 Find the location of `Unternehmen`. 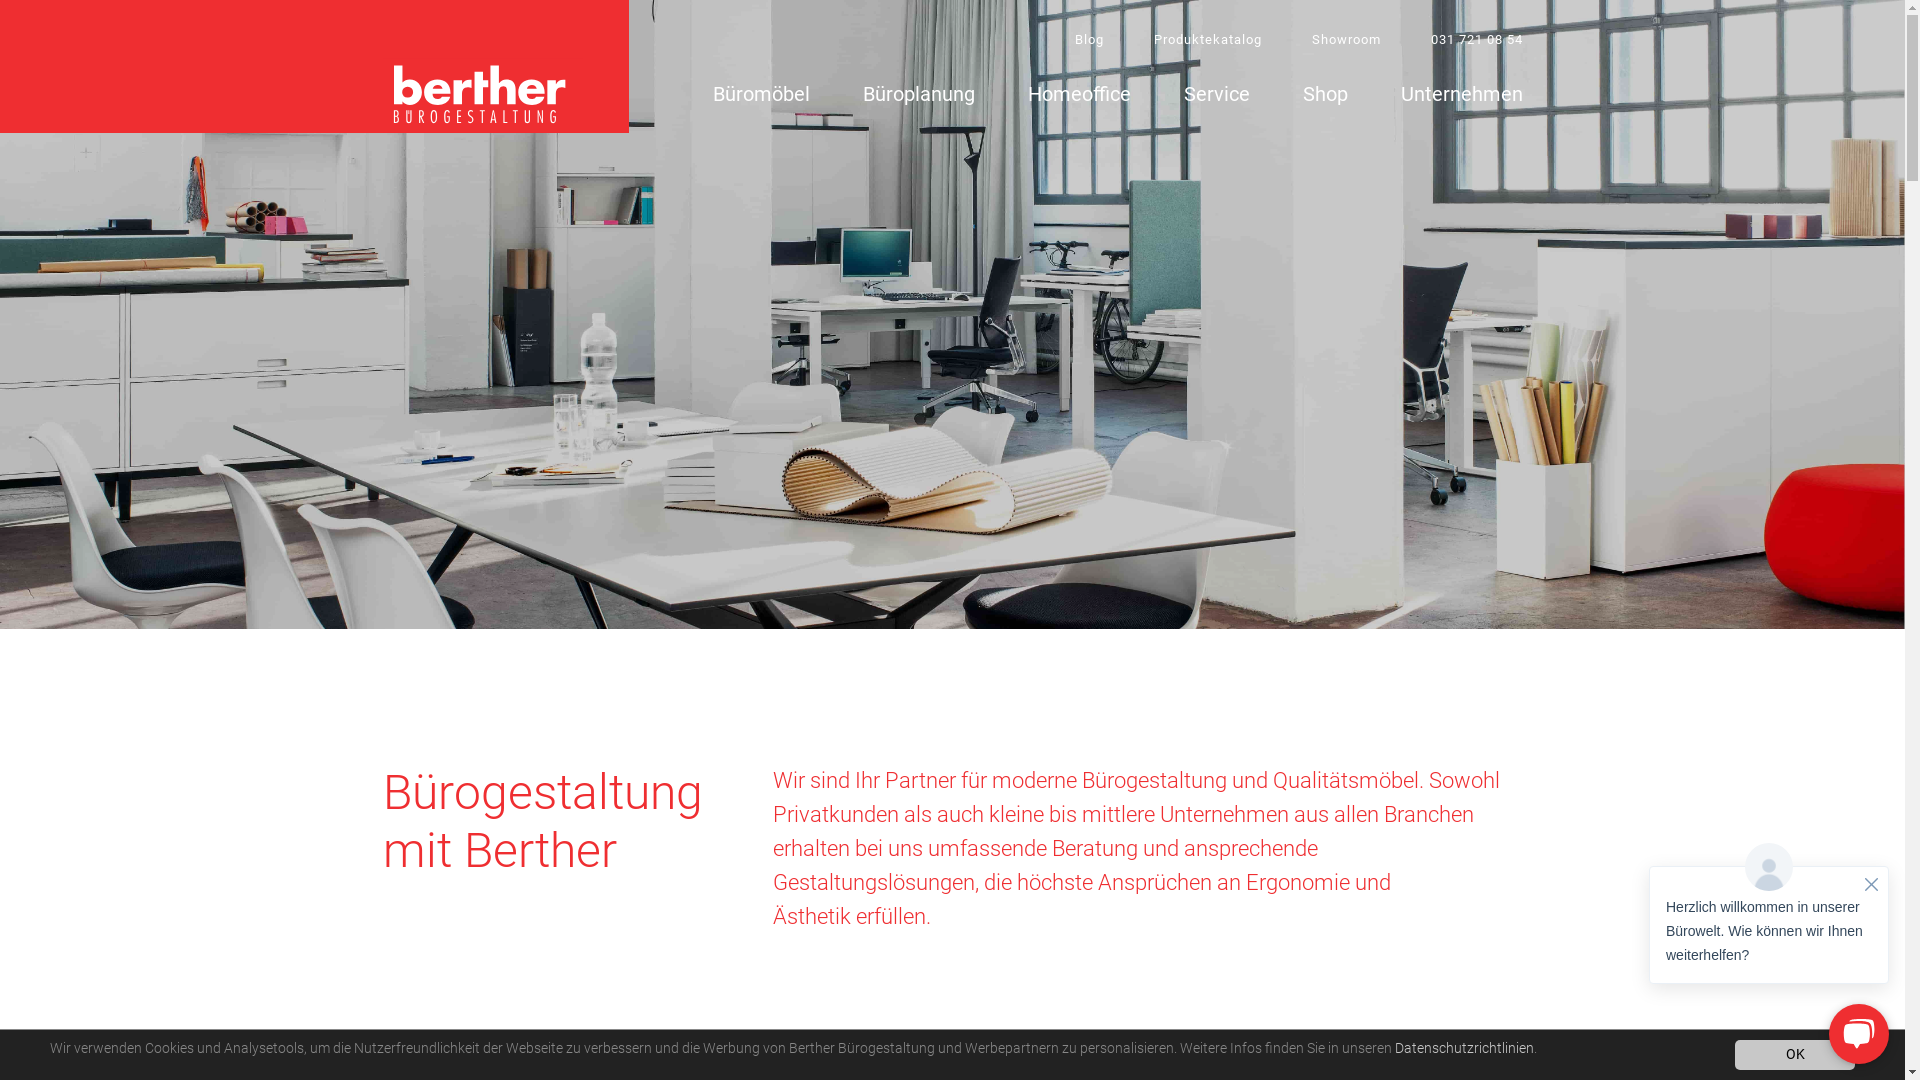

Unternehmen is located at coordinates (1461, 98).